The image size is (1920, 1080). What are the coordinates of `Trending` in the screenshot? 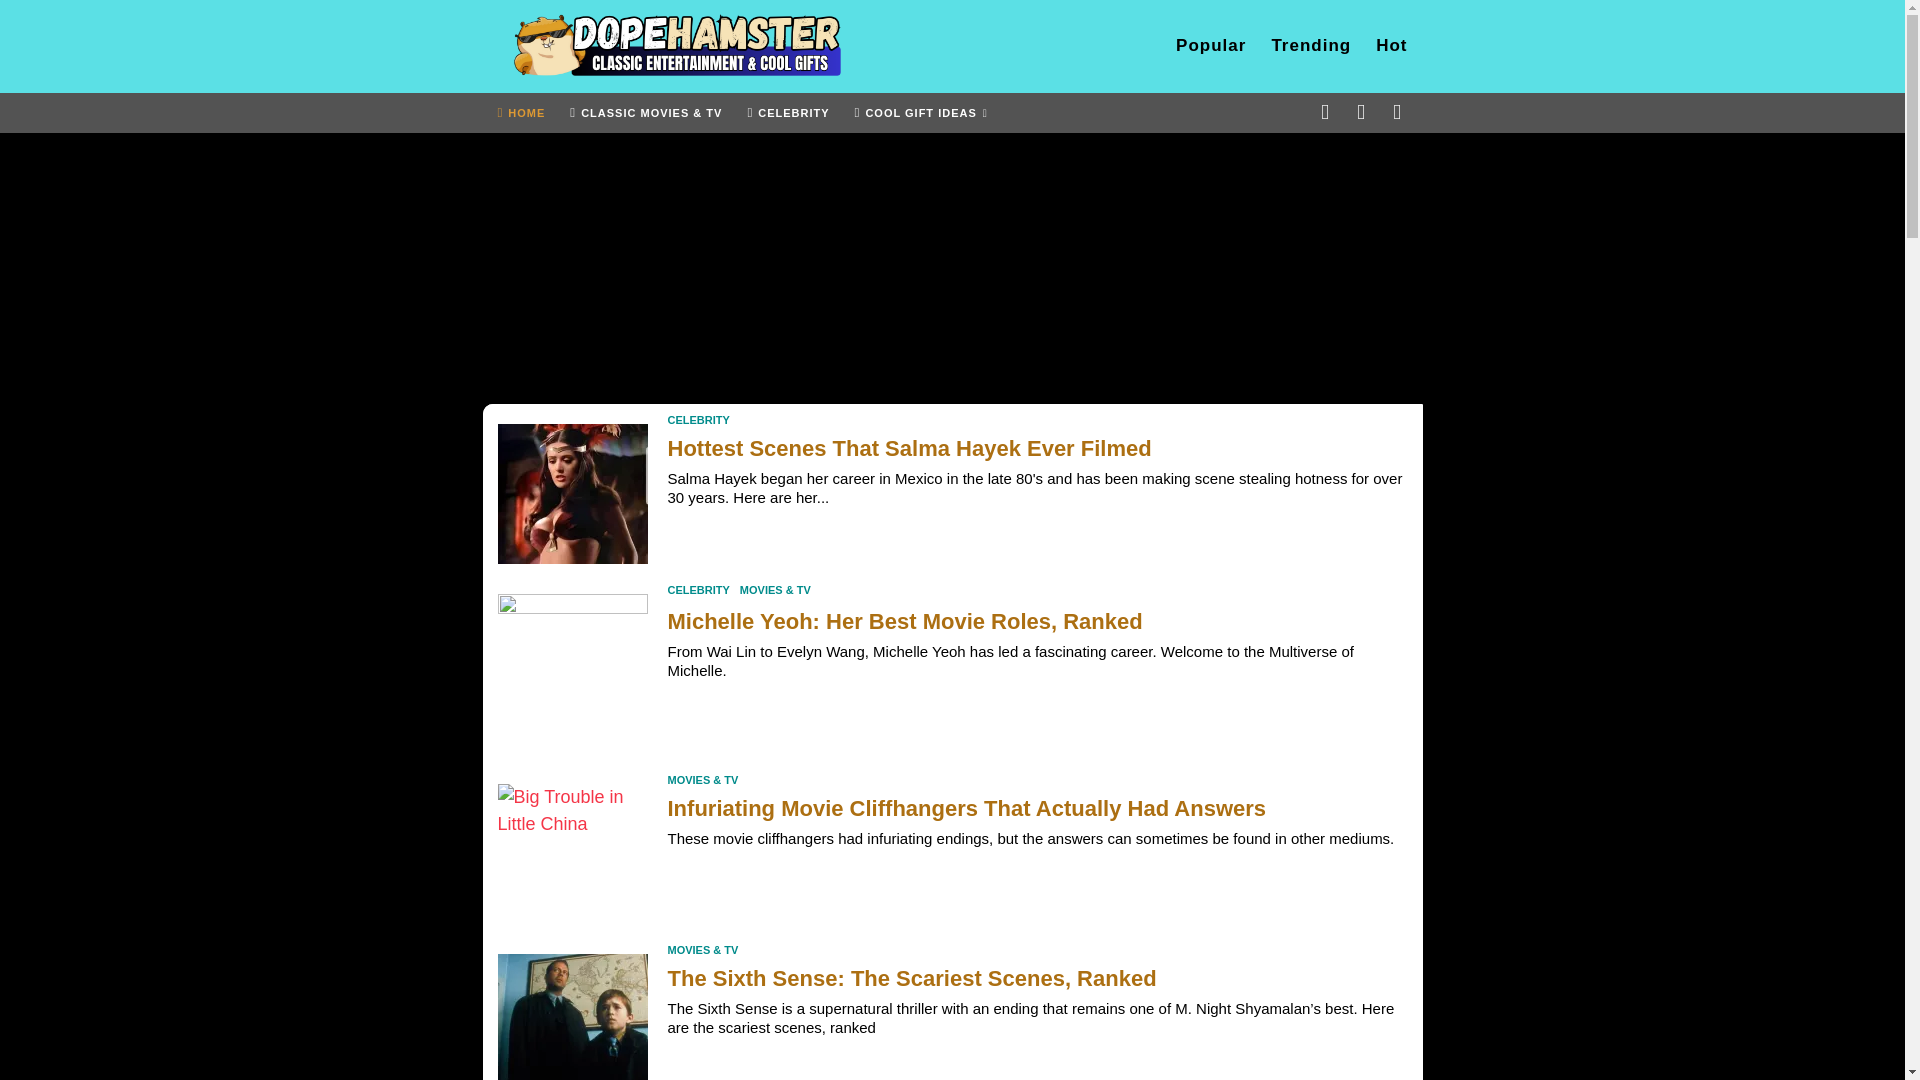 It's located at (1311, 45).